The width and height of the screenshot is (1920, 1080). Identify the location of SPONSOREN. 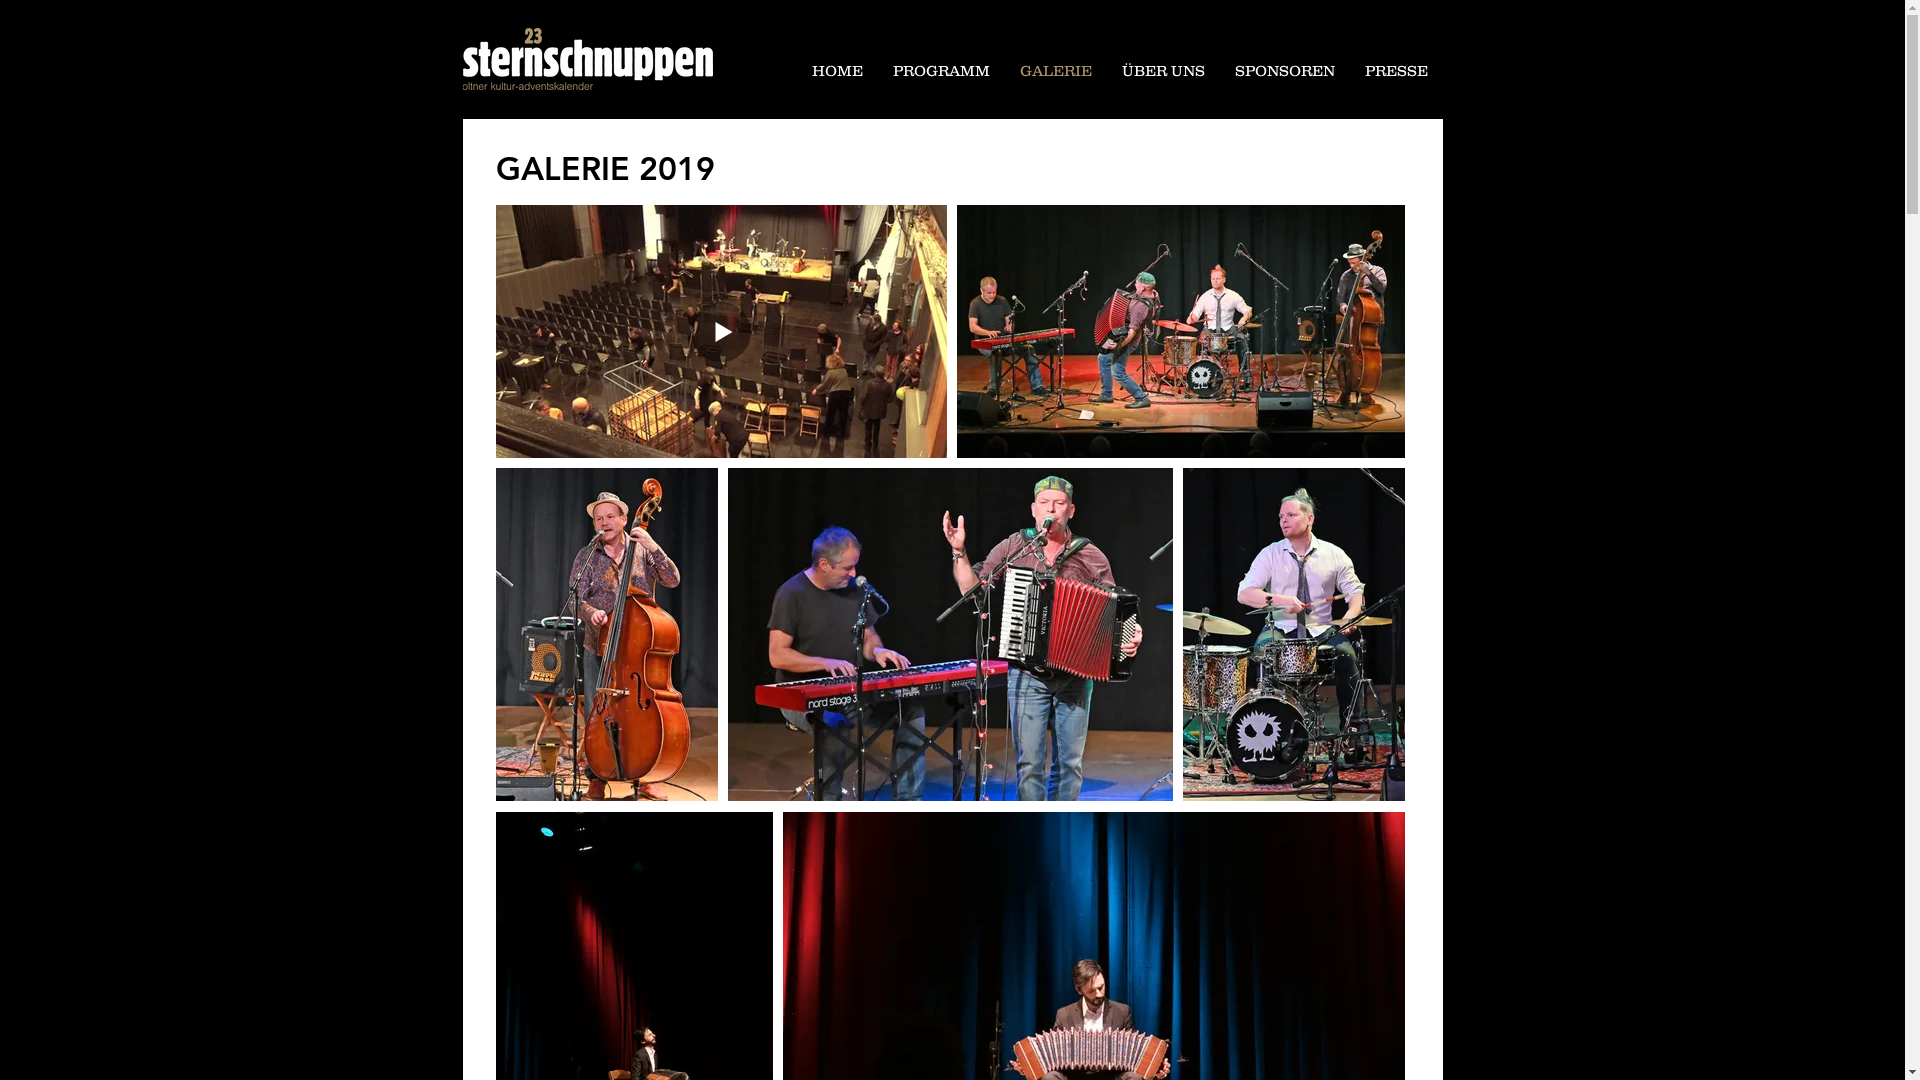
(1285, 70).